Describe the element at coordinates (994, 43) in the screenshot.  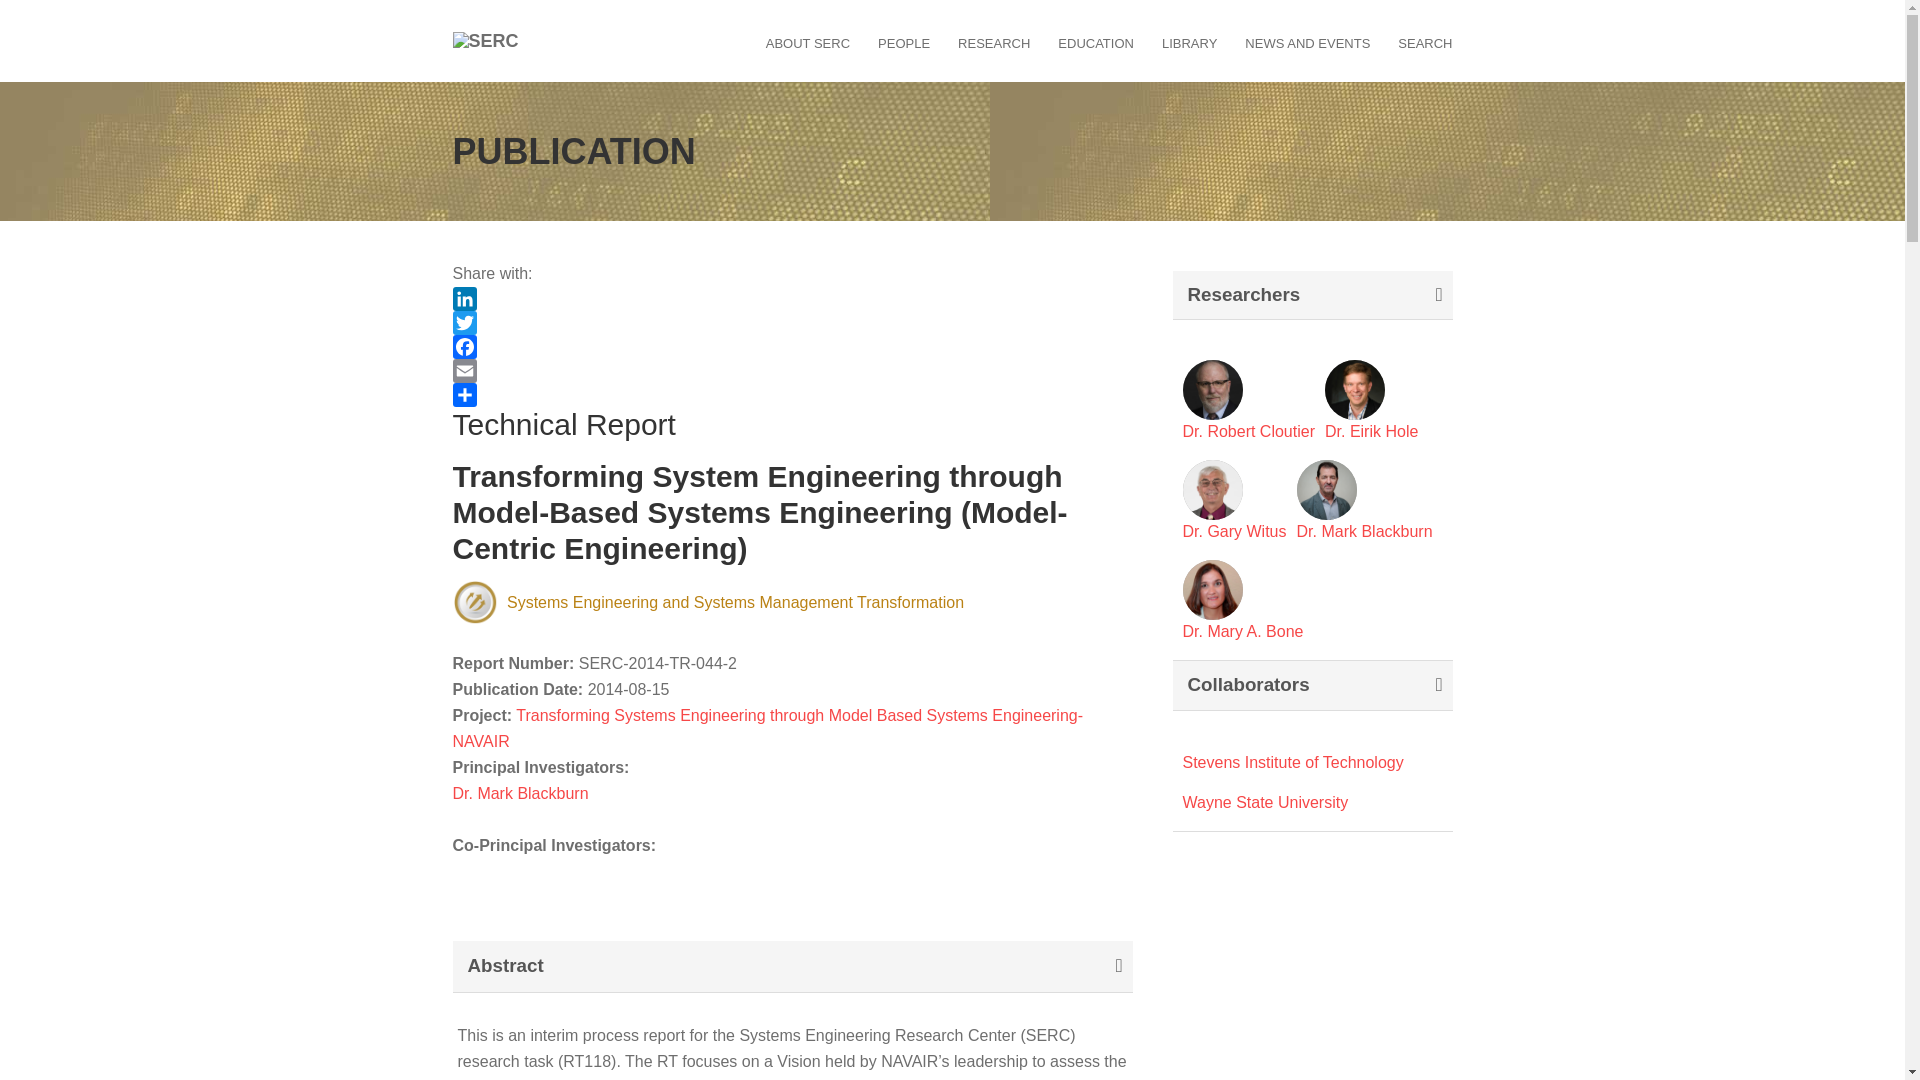
I see `RESEARCH` at that location.